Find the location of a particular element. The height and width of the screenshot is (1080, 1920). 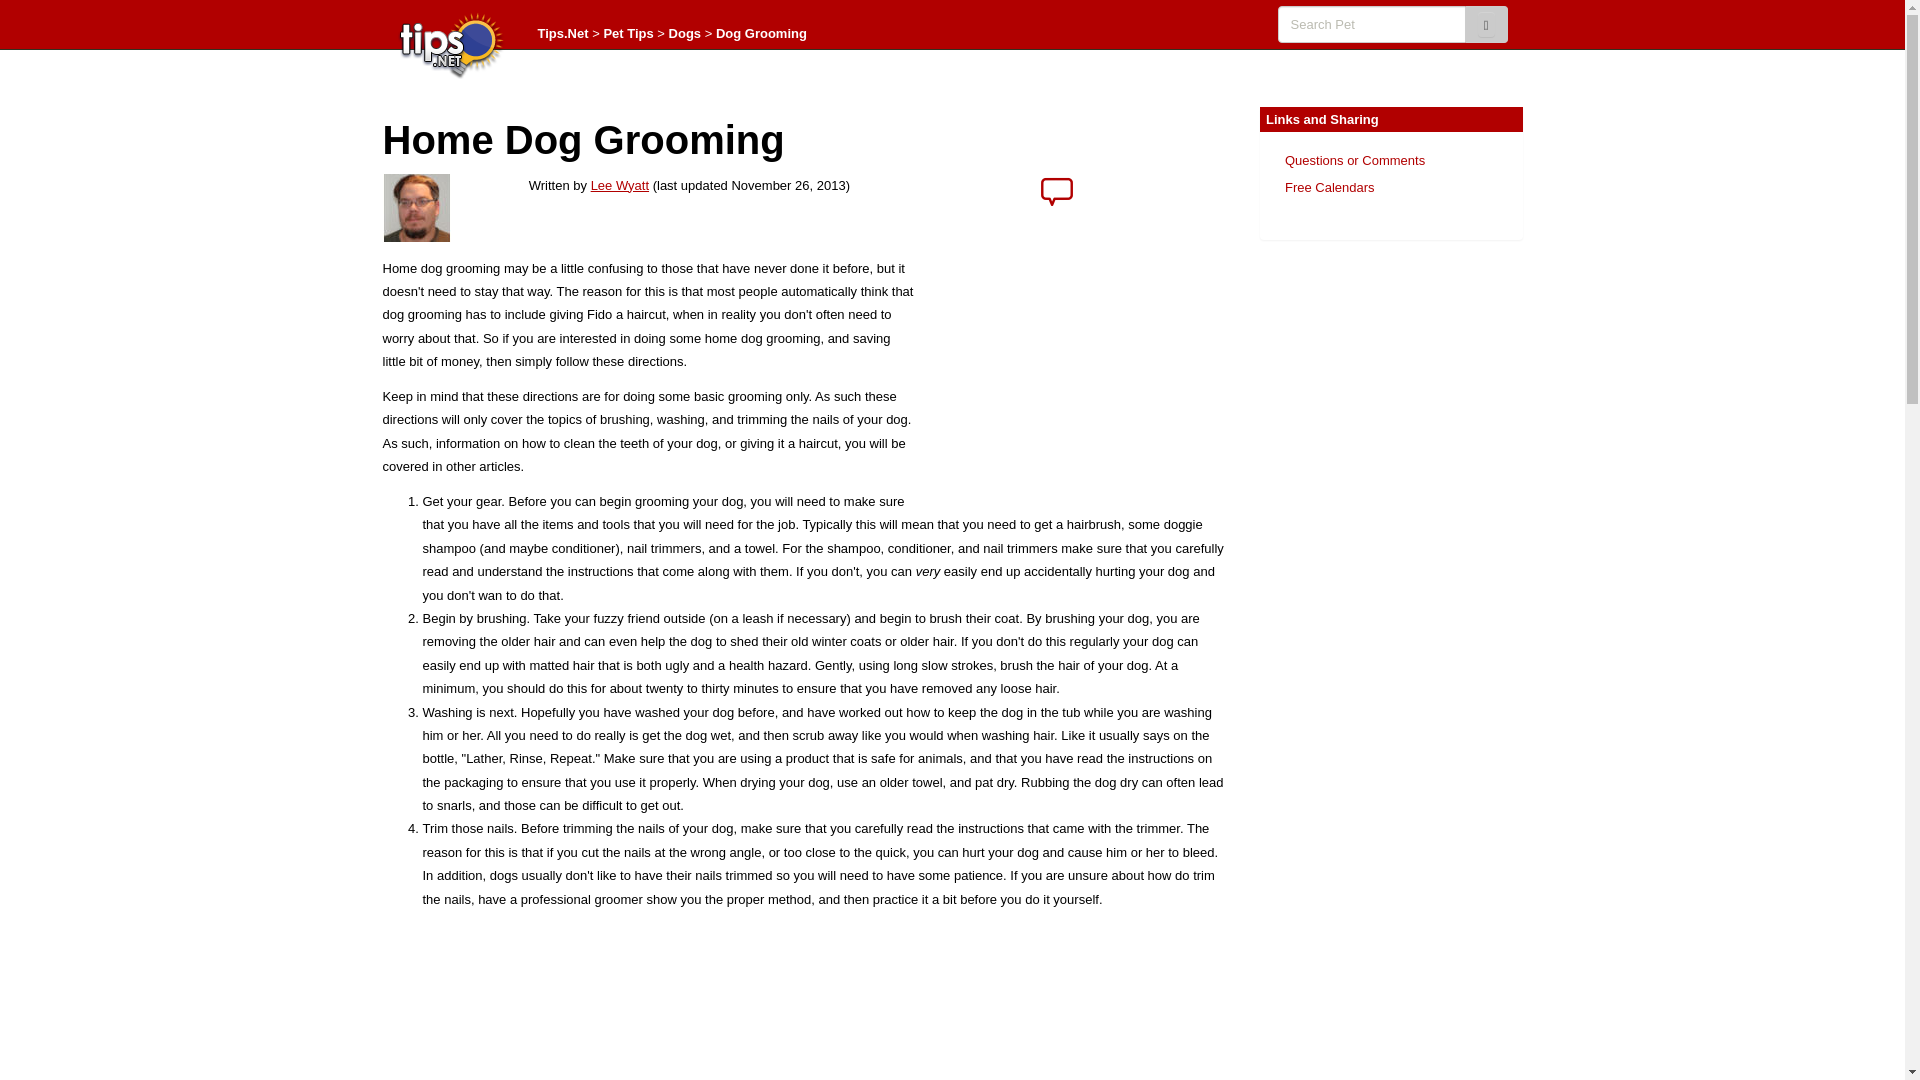

Lee Wyatt is located at coordinates (620, 186).